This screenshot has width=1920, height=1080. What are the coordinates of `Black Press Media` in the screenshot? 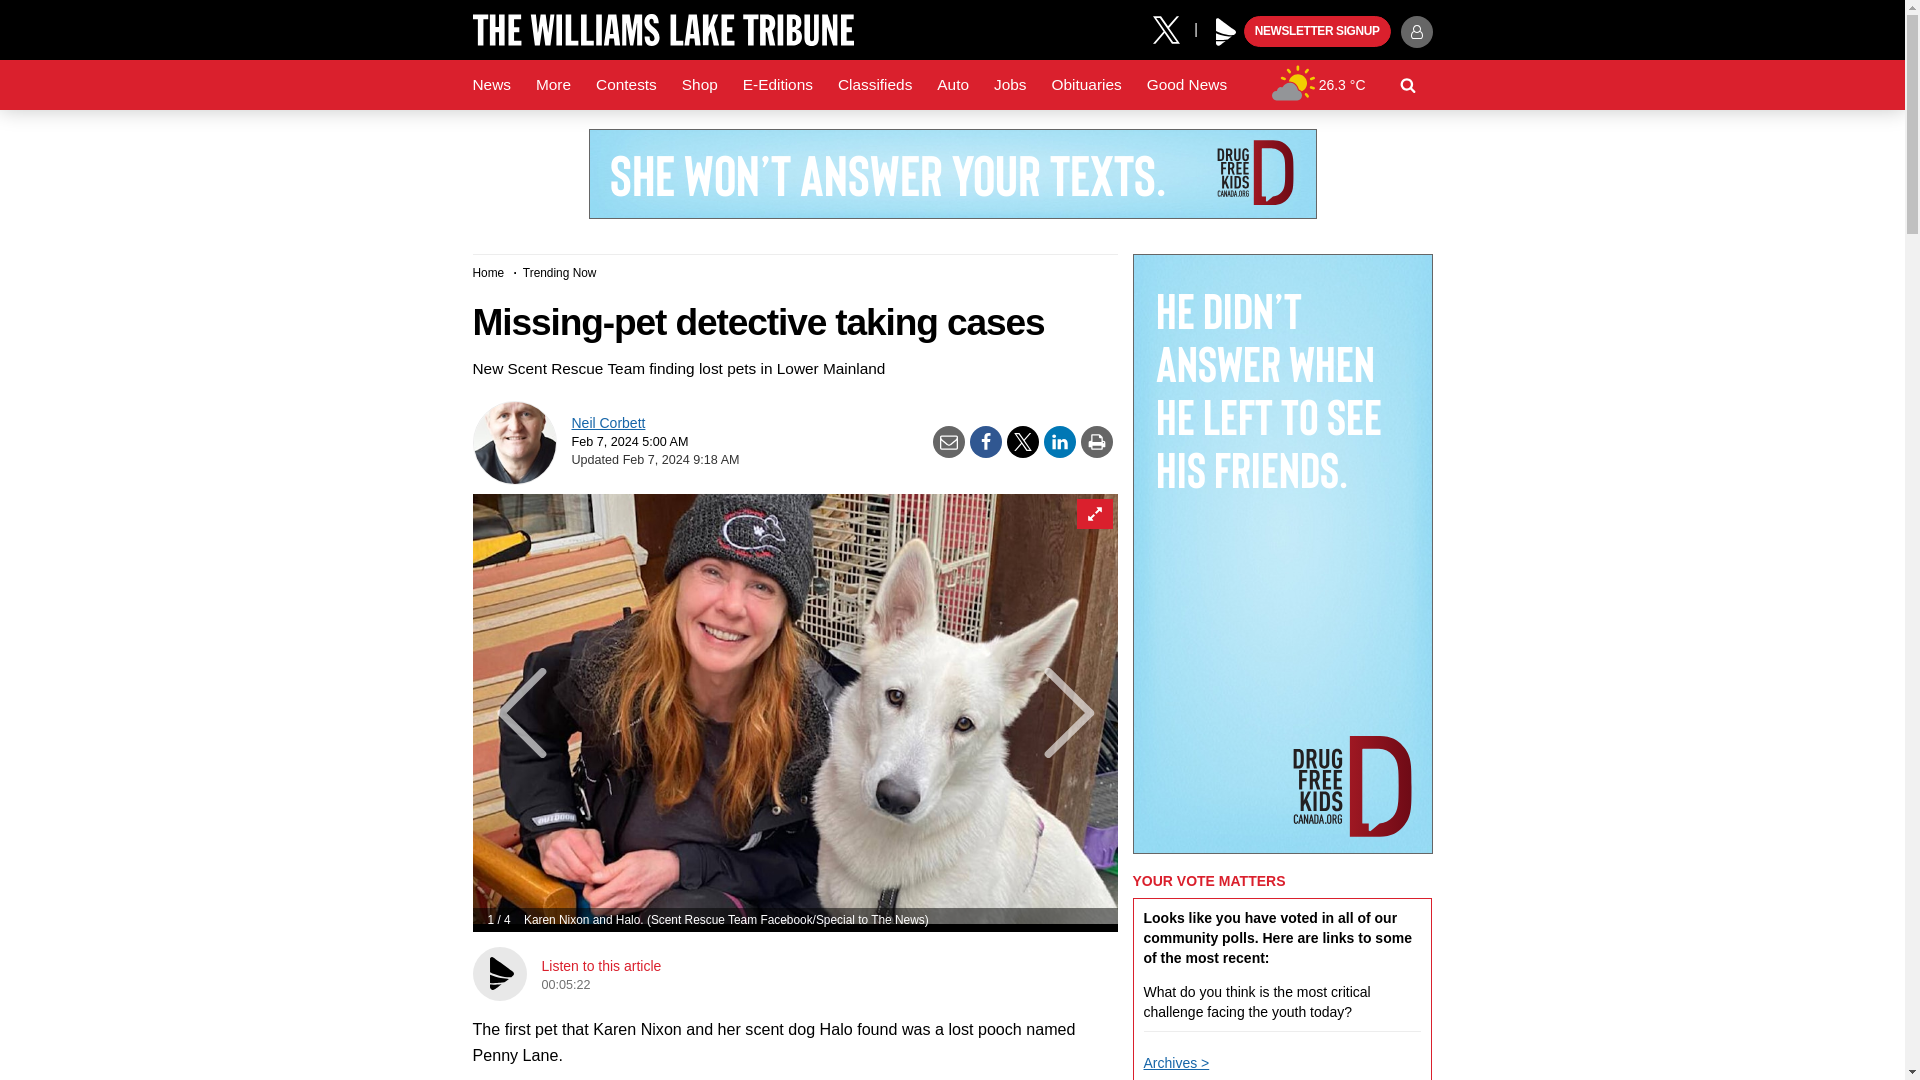 It's located at (1226, 32).